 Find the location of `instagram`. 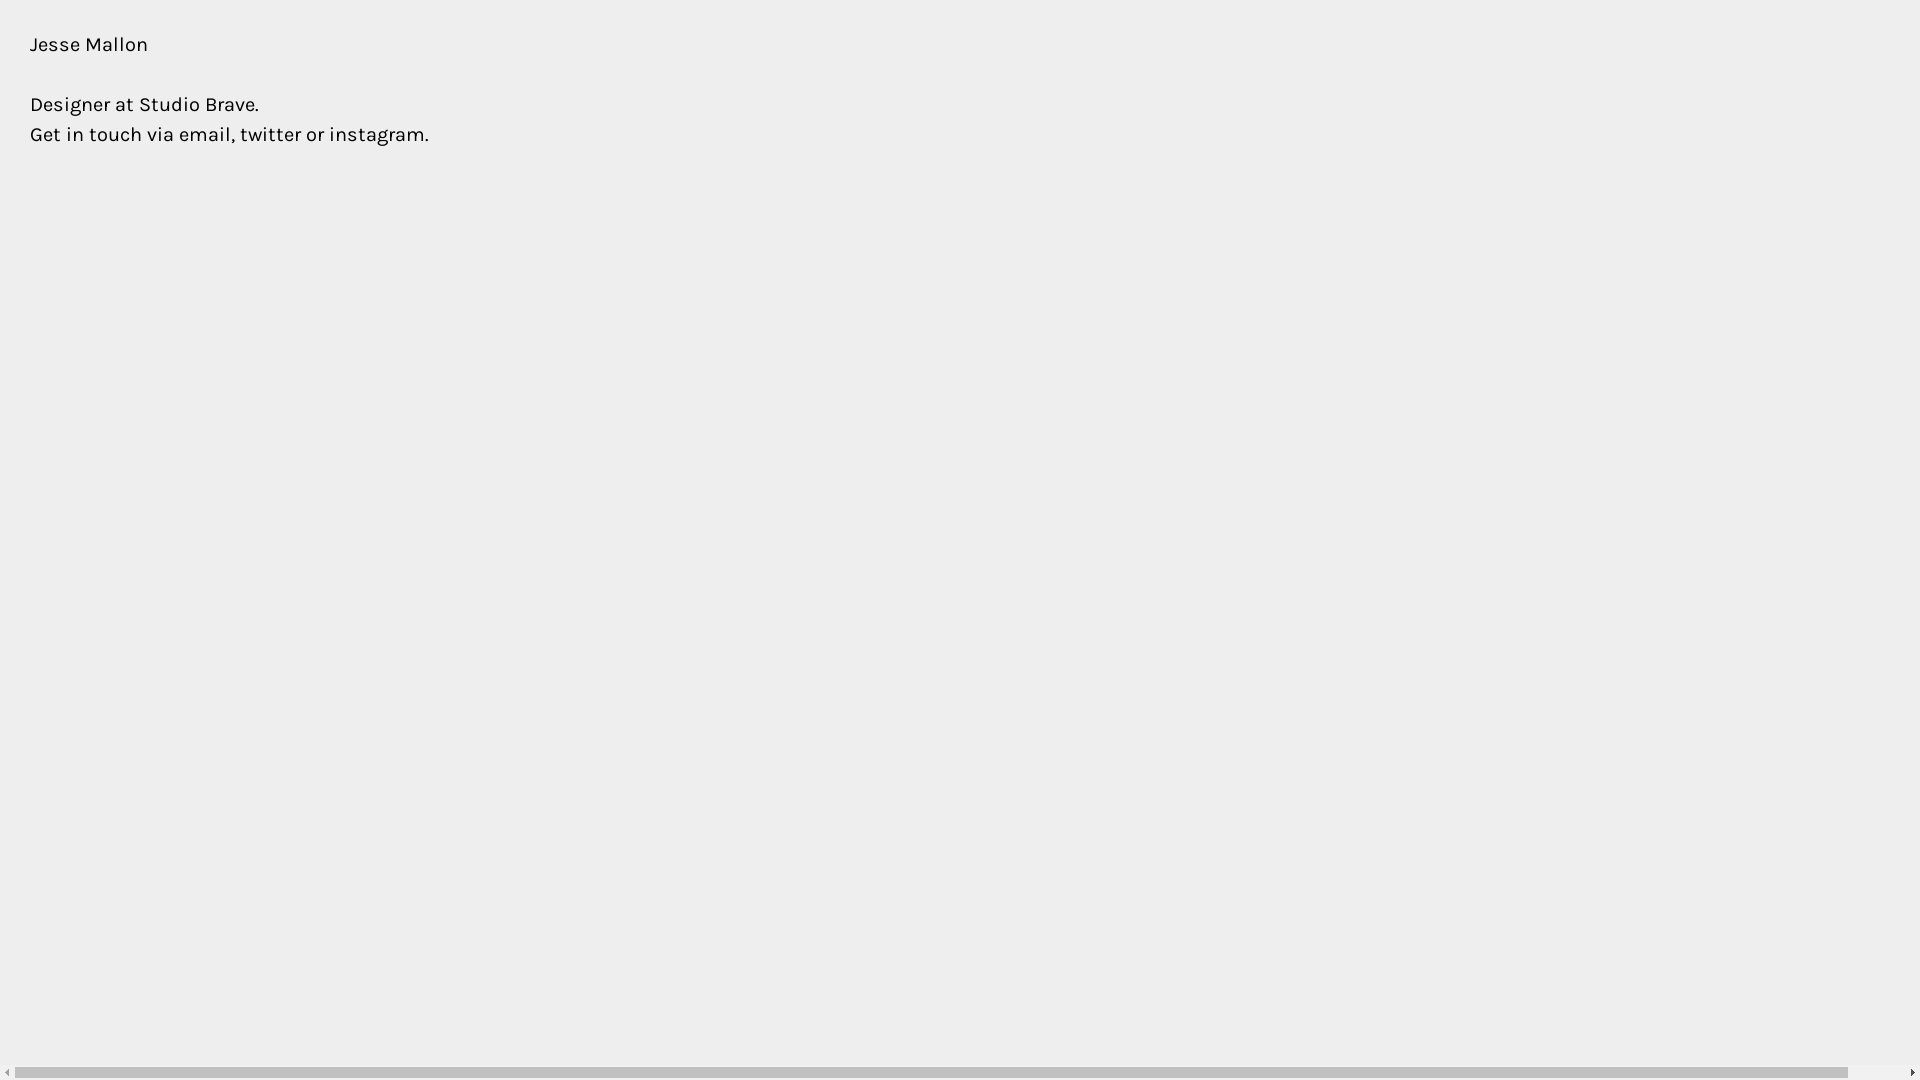

instagram is located at coordinates (377, 134).